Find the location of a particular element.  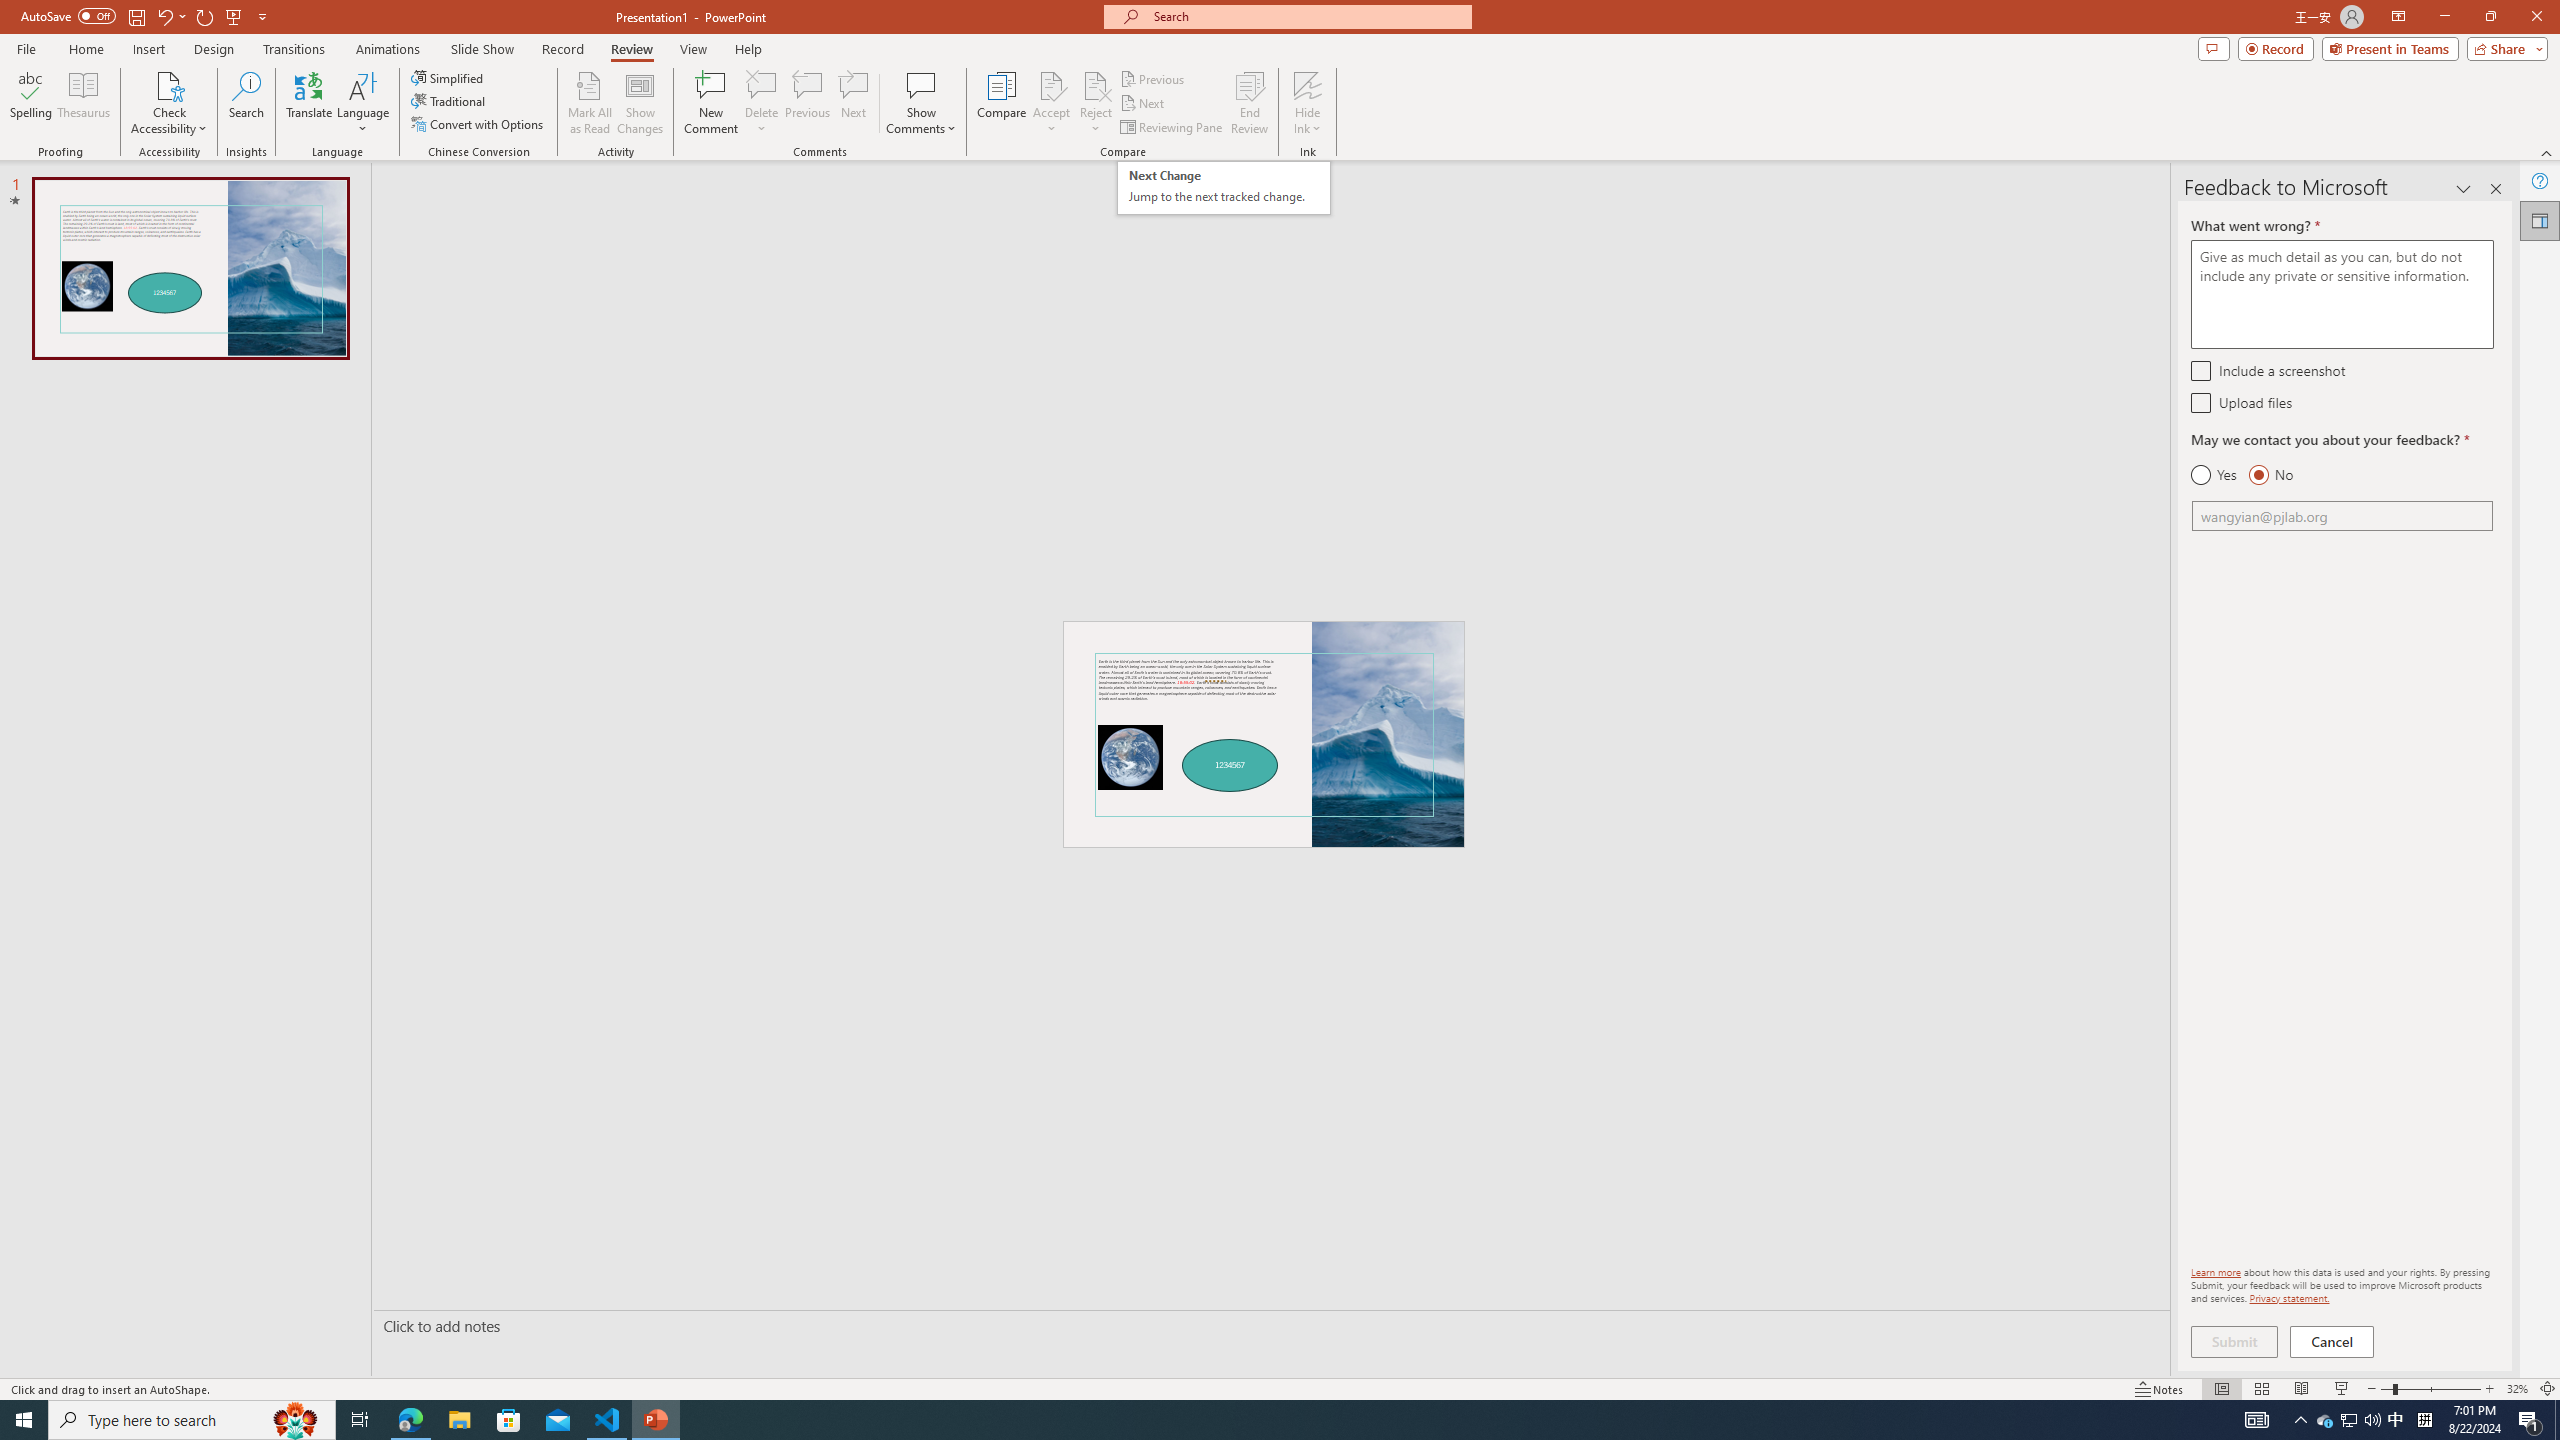

Next is located at coordinates (168, 103).